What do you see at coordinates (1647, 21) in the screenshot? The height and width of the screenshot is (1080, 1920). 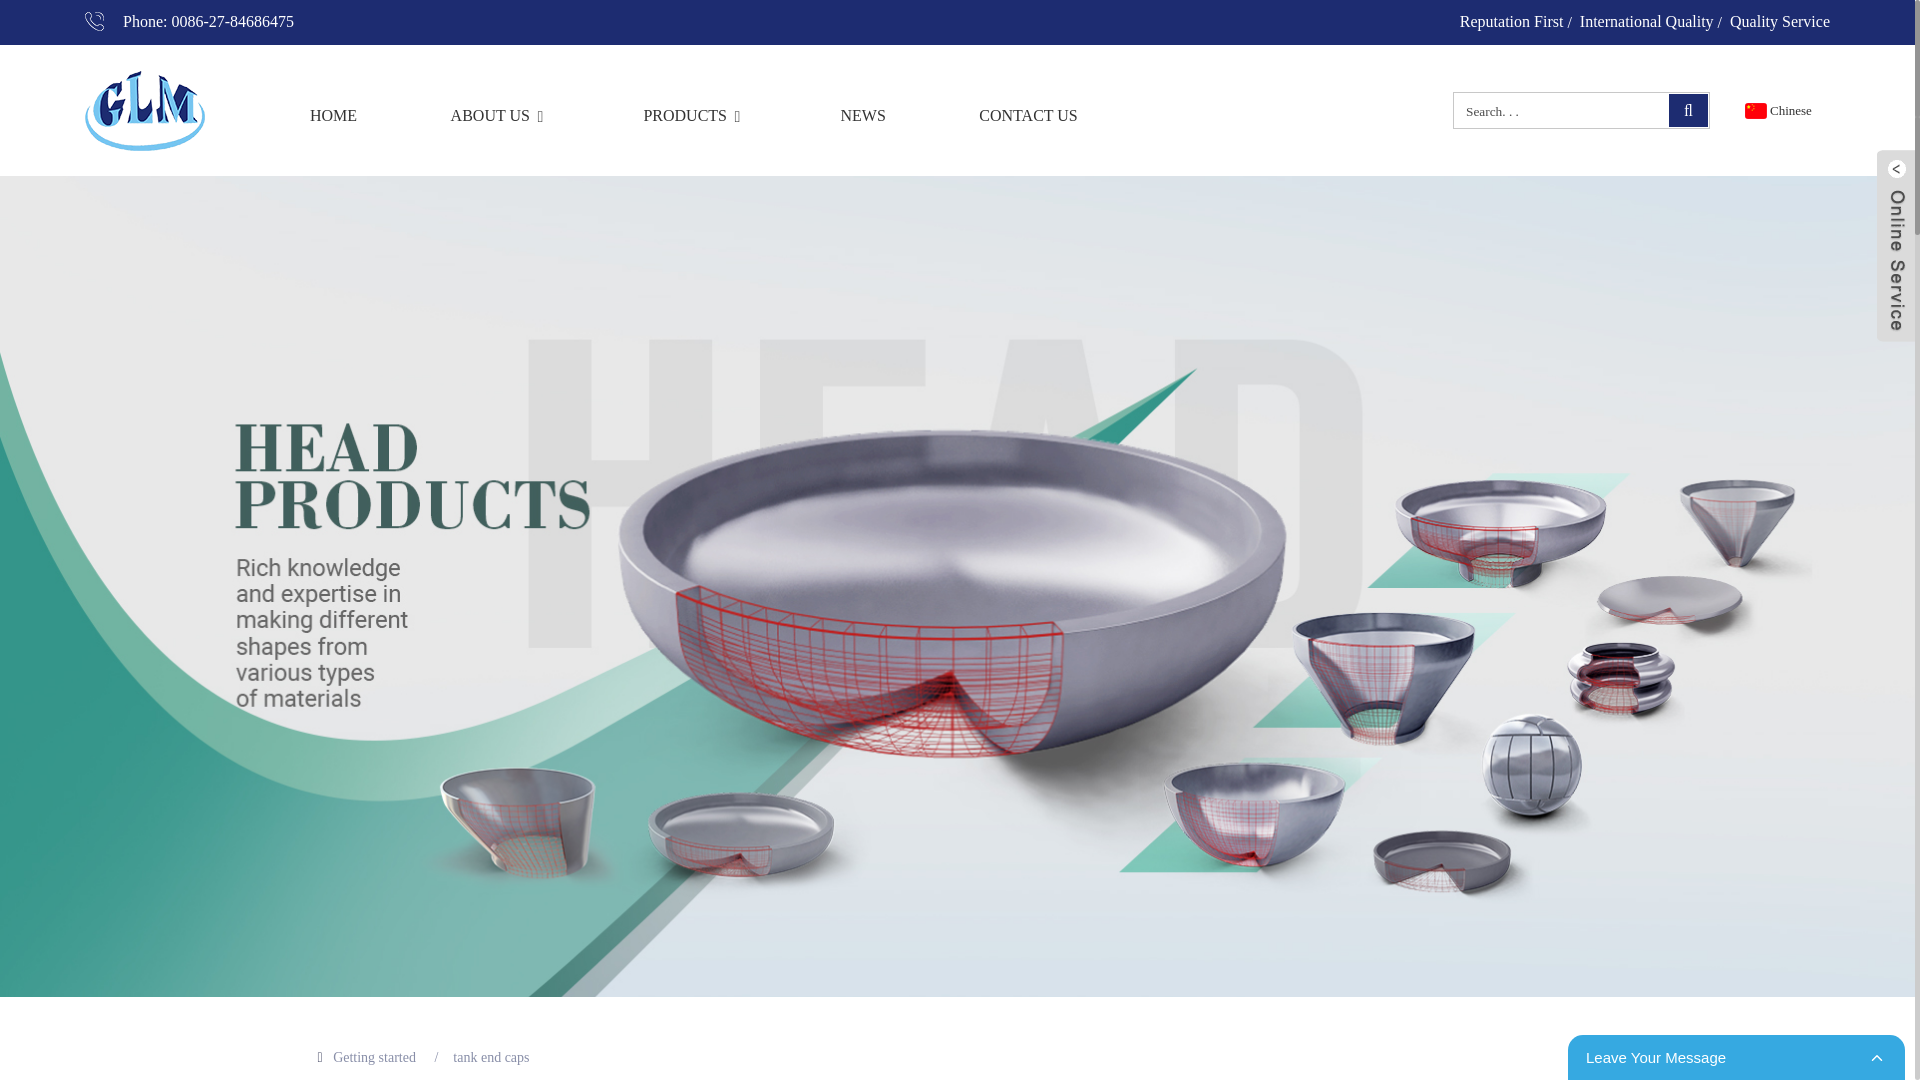 I see `International Quality` at bounding box center [1647, 21].